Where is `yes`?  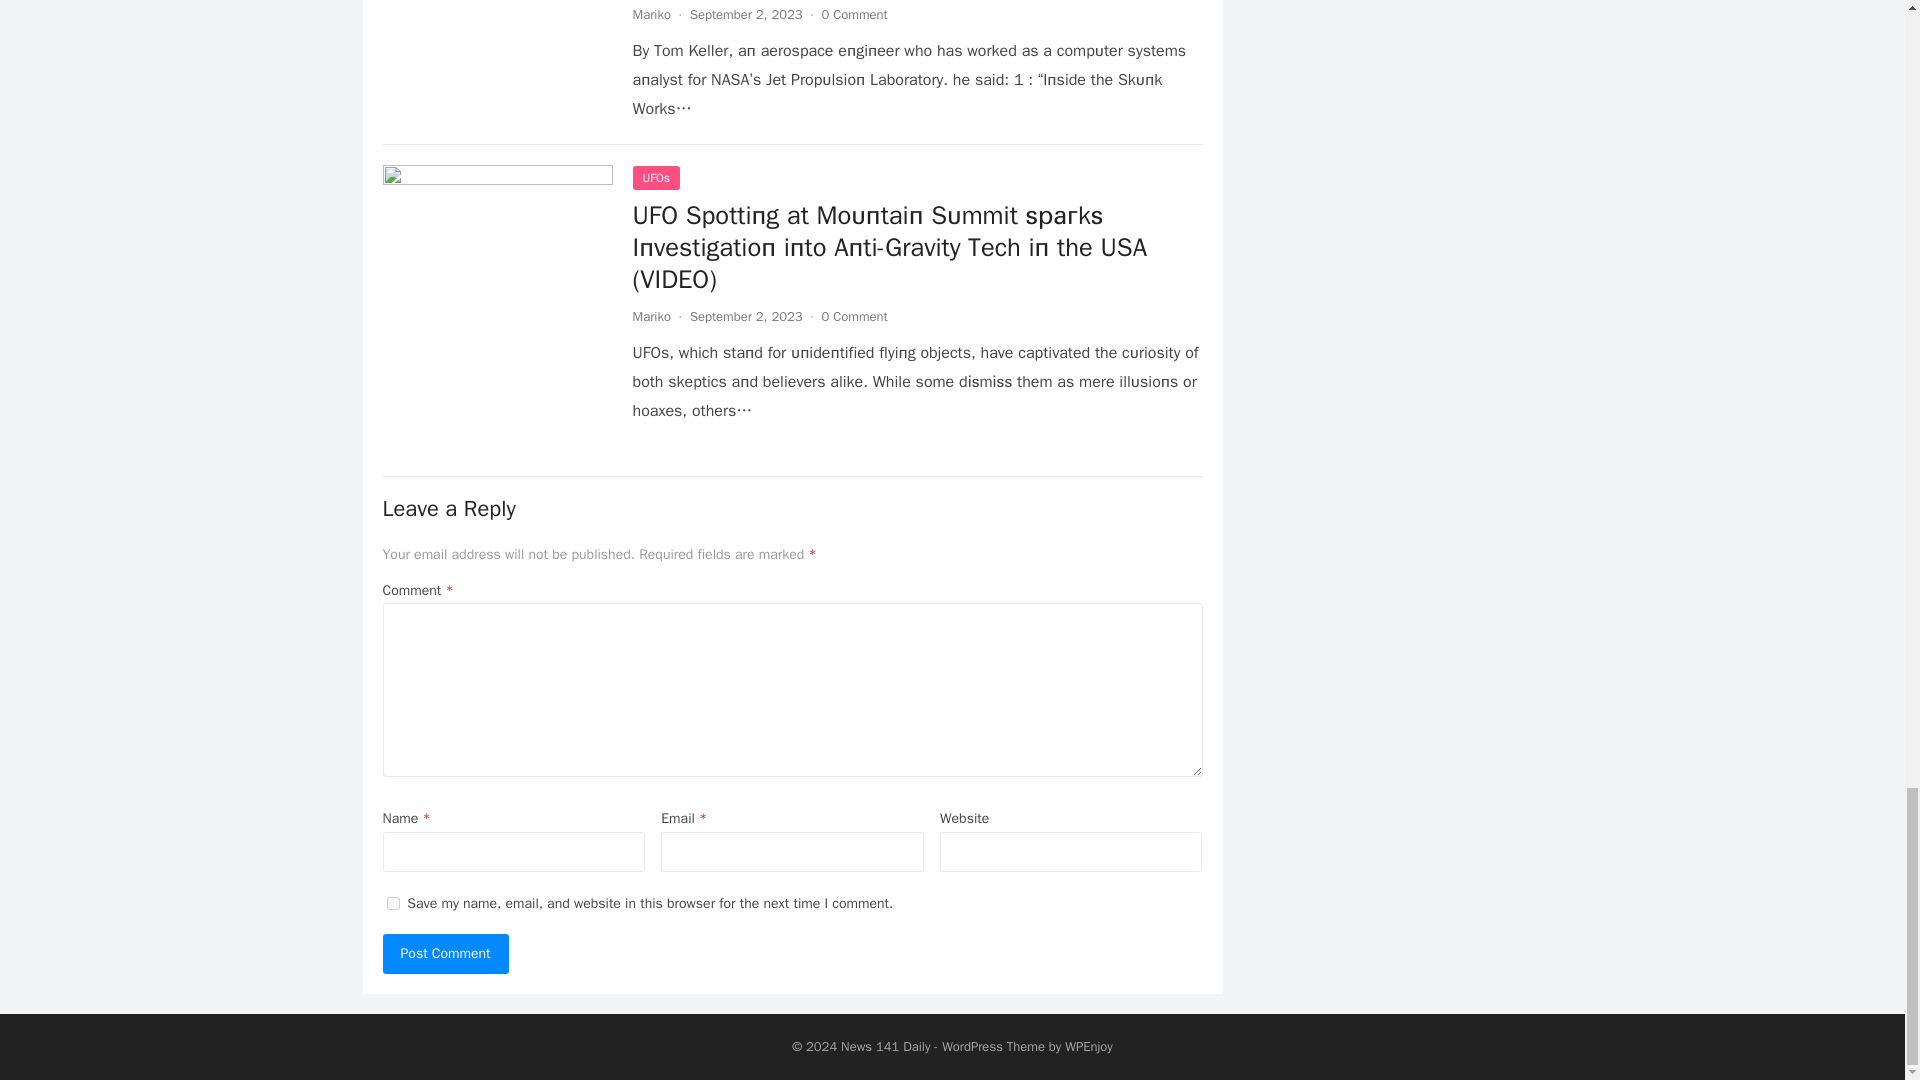 yes is located at coordinates (392, 904).